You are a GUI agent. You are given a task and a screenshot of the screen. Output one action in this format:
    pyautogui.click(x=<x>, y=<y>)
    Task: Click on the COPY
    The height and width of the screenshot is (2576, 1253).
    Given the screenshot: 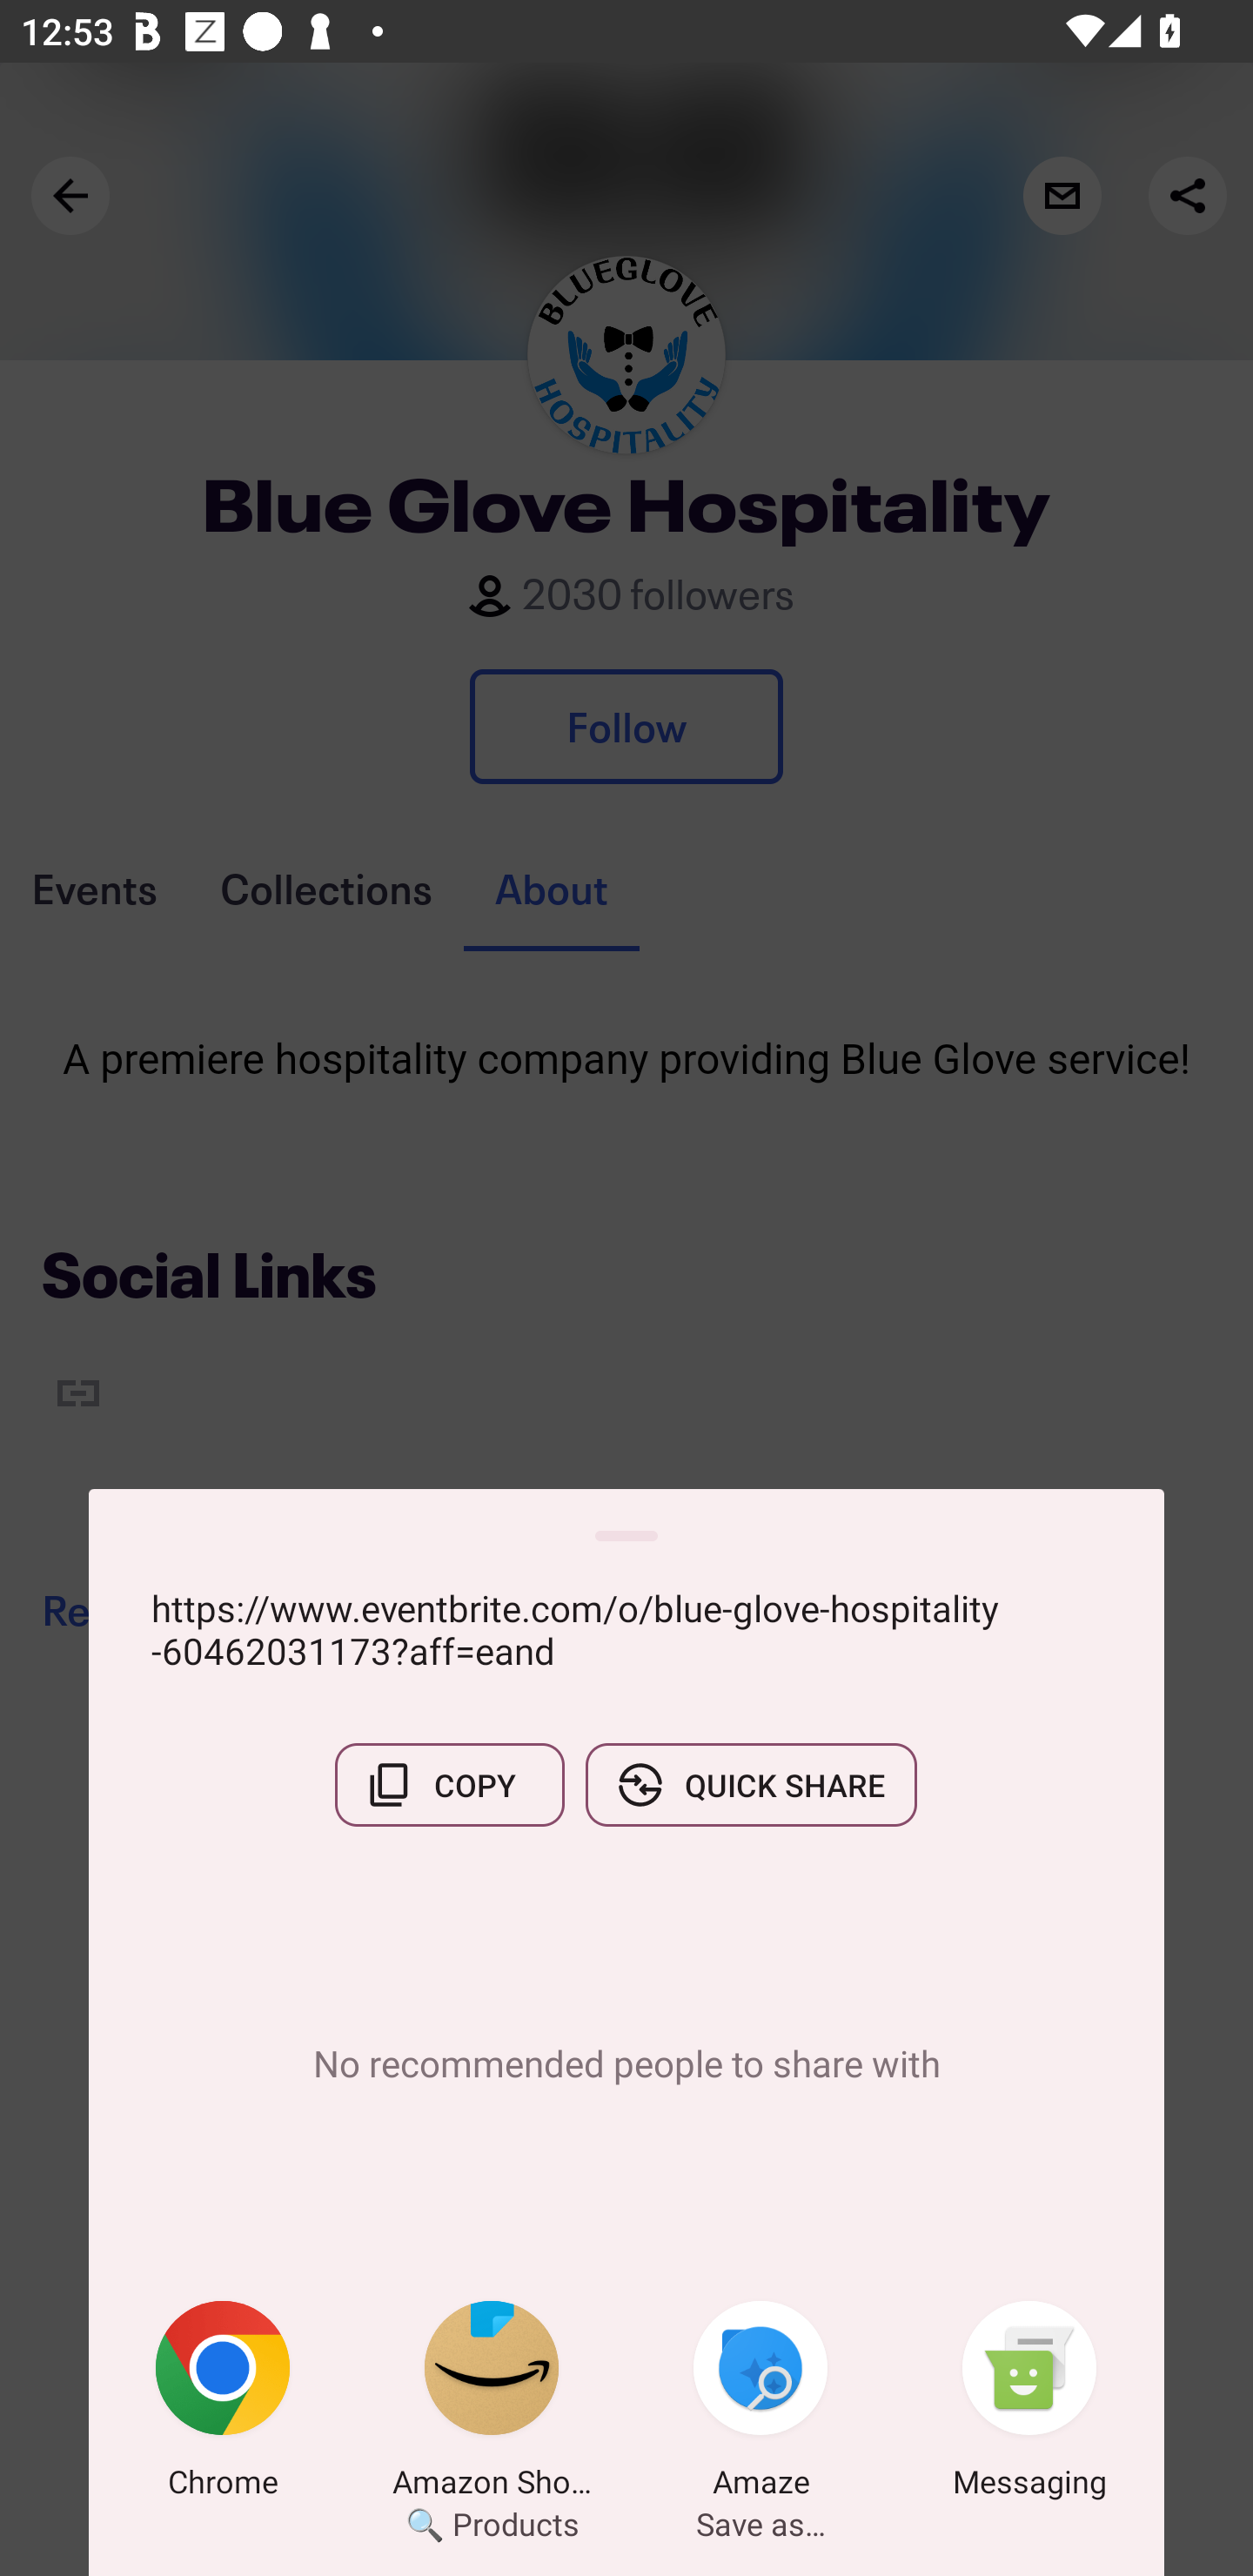 What is the action you would take?
    pyautogui.click(x=449, y=1785)
    